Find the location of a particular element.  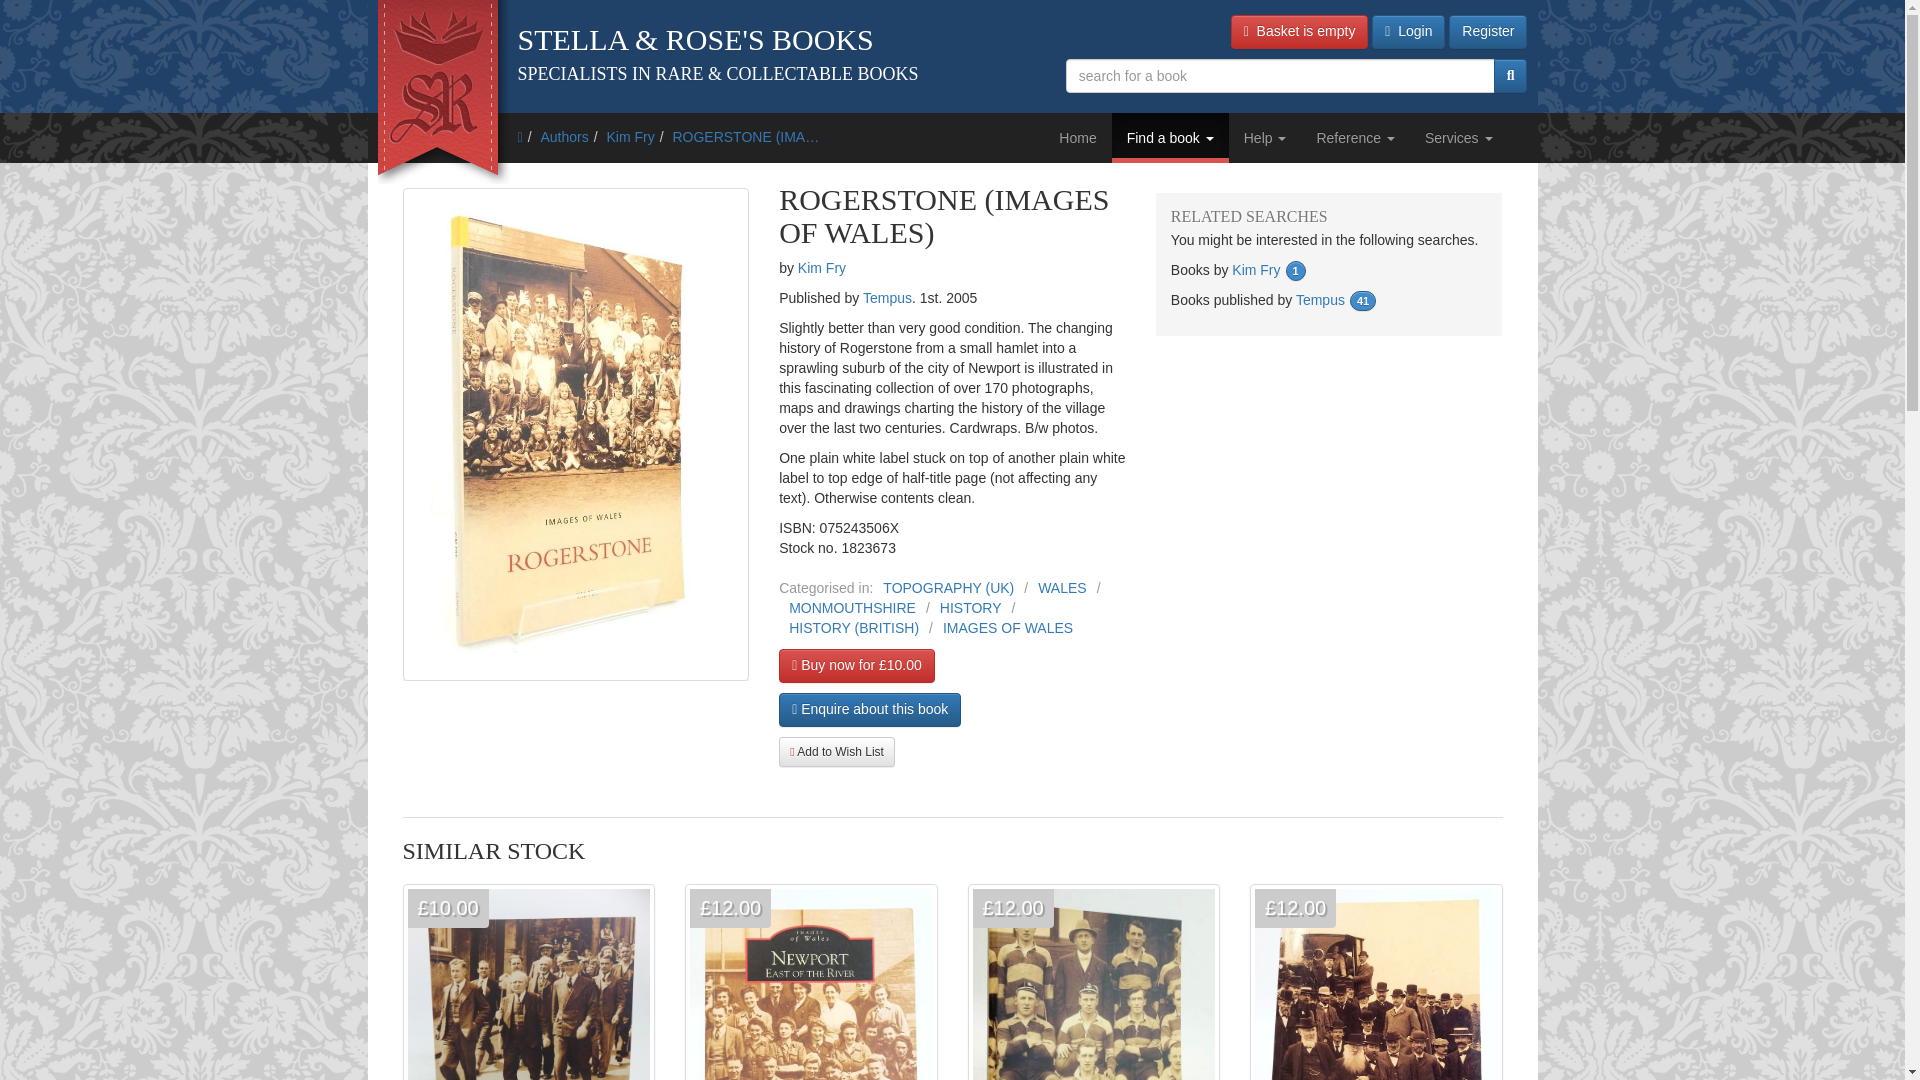

Find a book is located at coordinates (1170, 138).